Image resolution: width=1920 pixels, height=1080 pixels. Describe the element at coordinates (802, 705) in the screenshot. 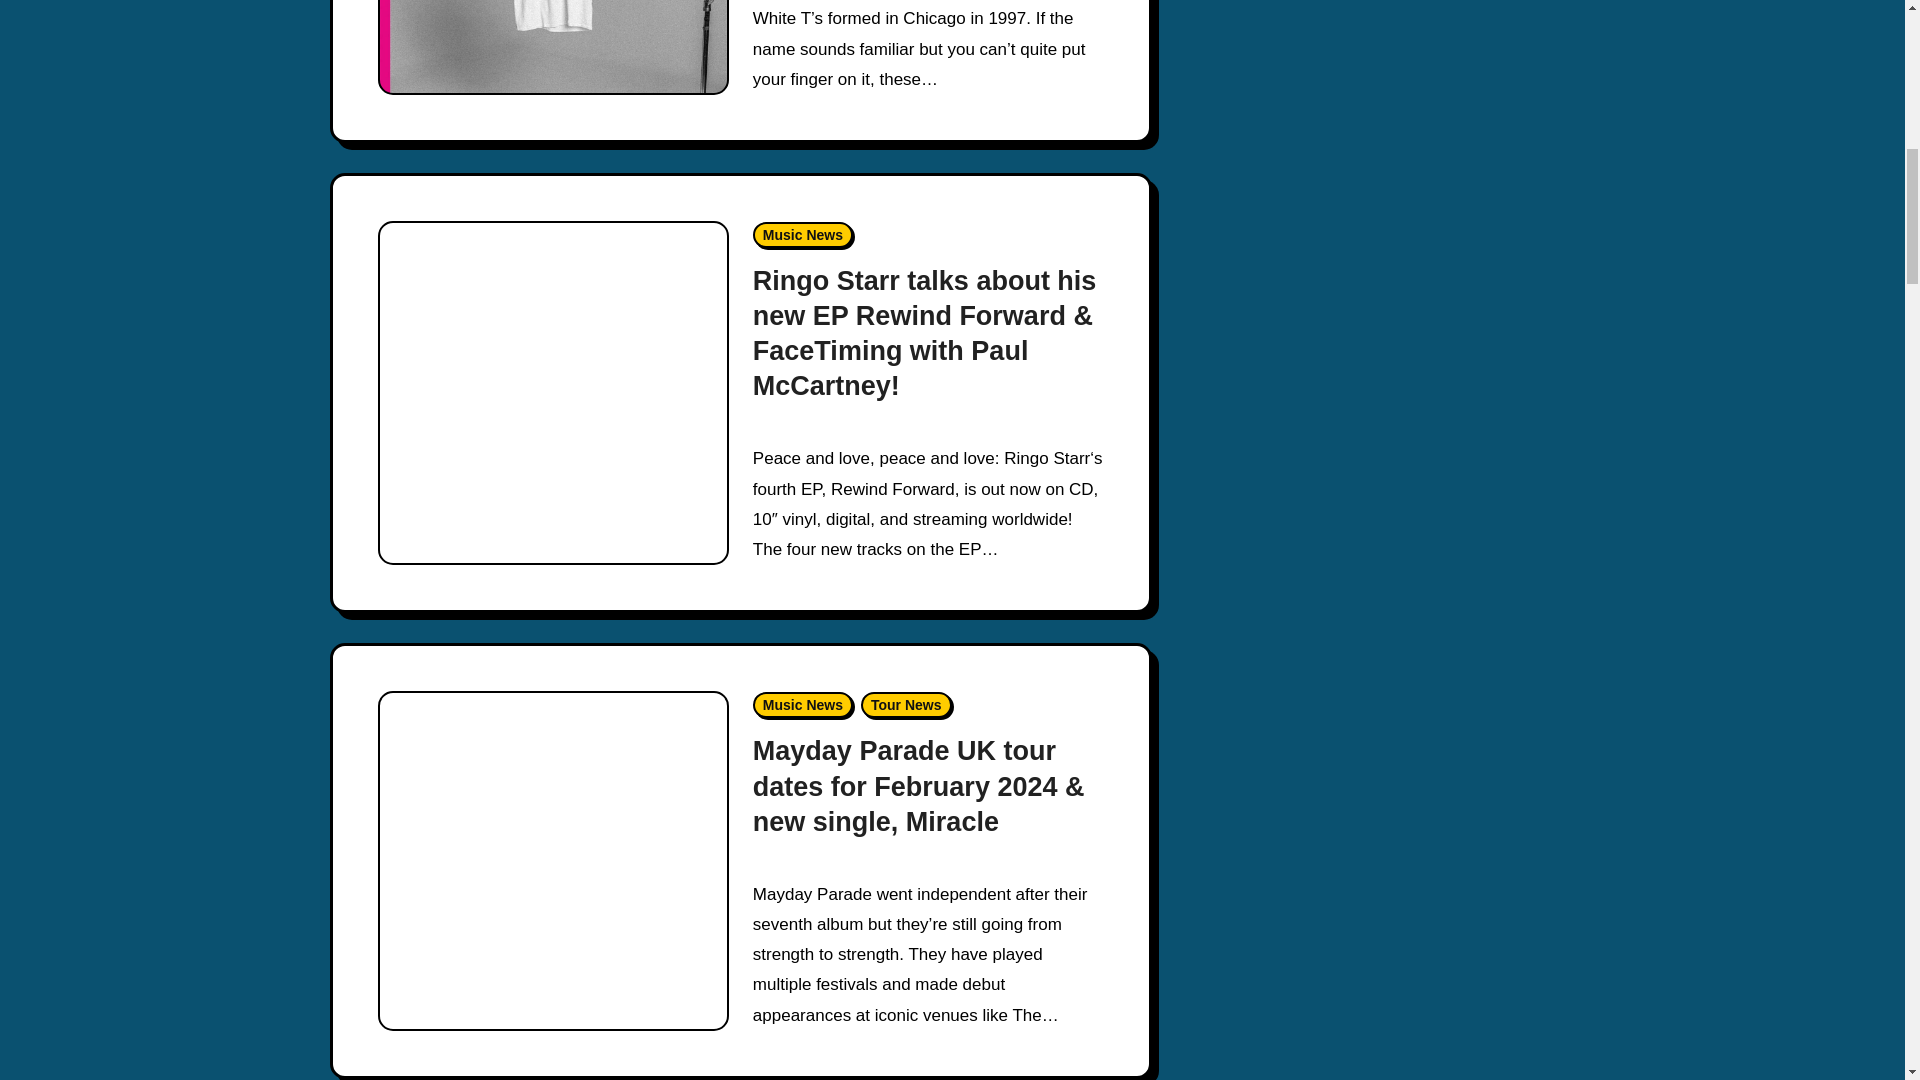

I see `Music News` at that location.